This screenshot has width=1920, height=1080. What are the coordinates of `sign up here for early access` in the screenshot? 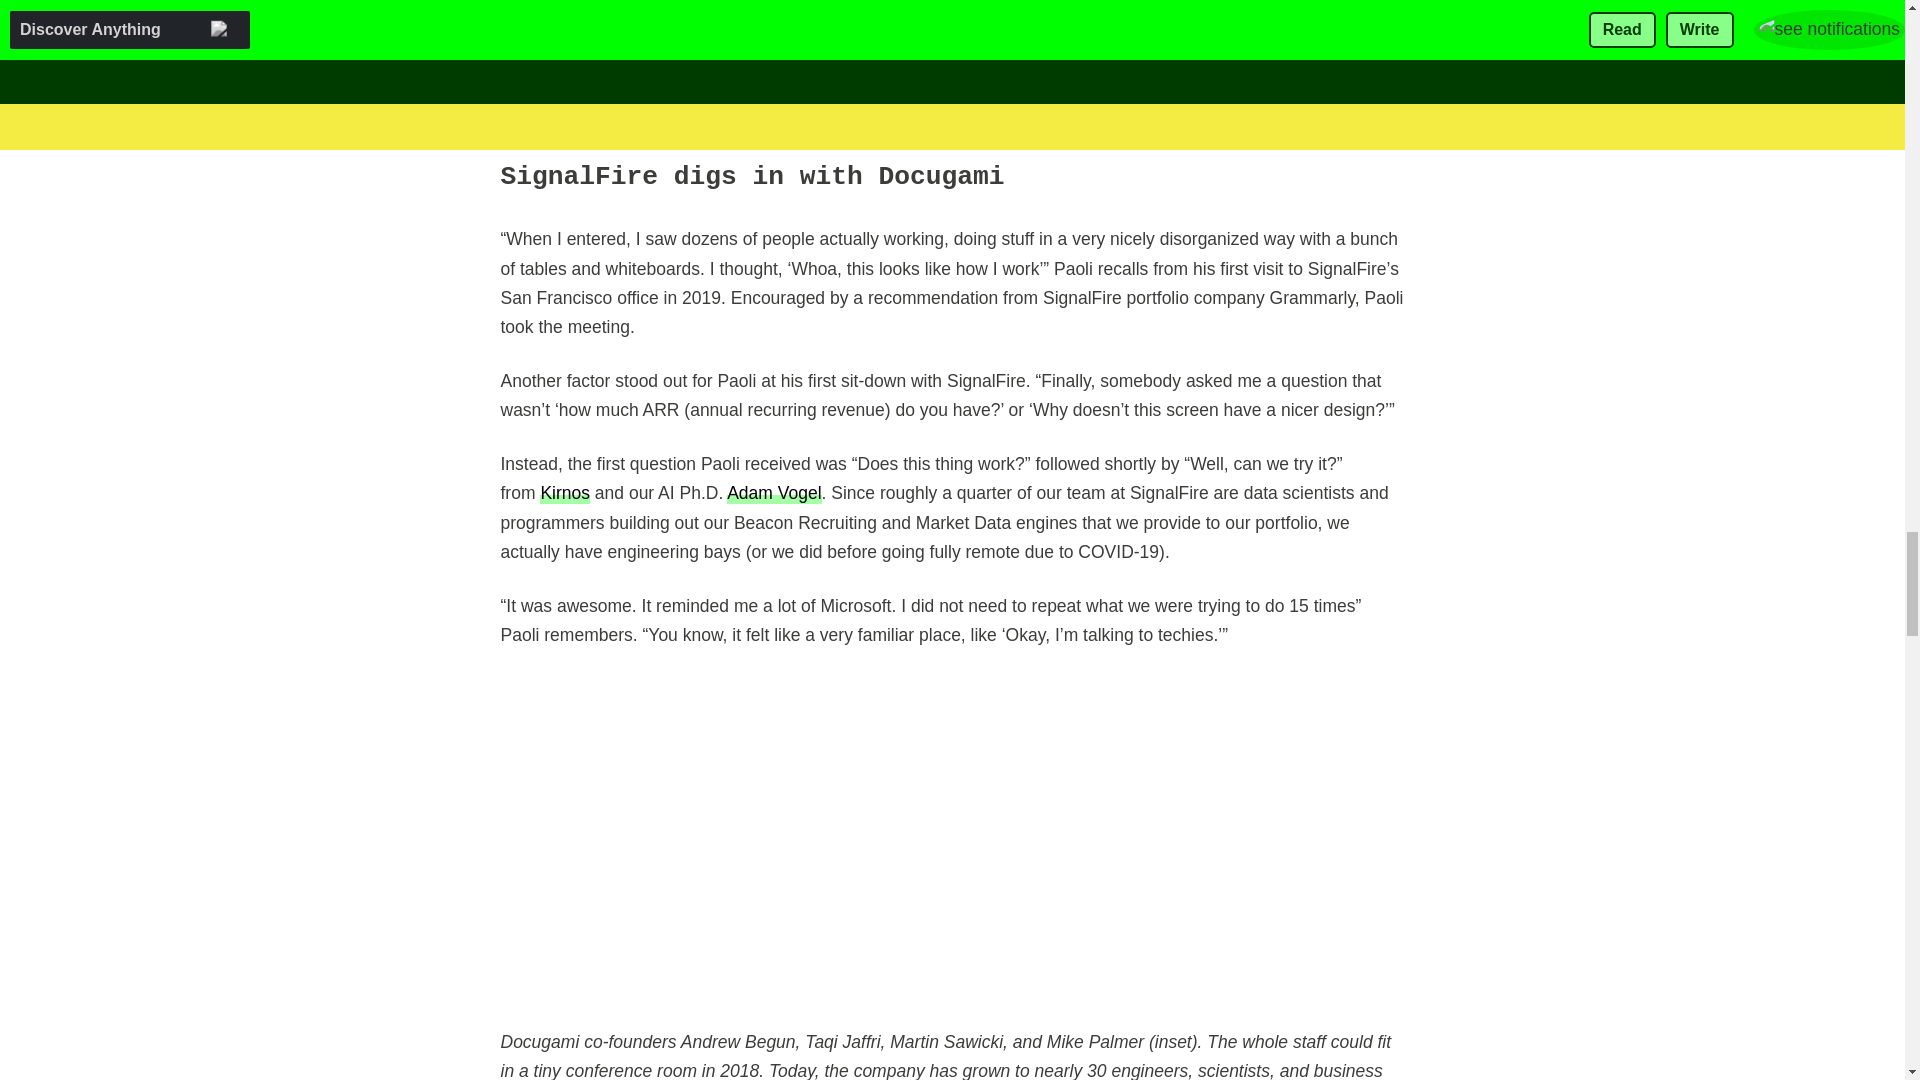 It's located at (946, 102).